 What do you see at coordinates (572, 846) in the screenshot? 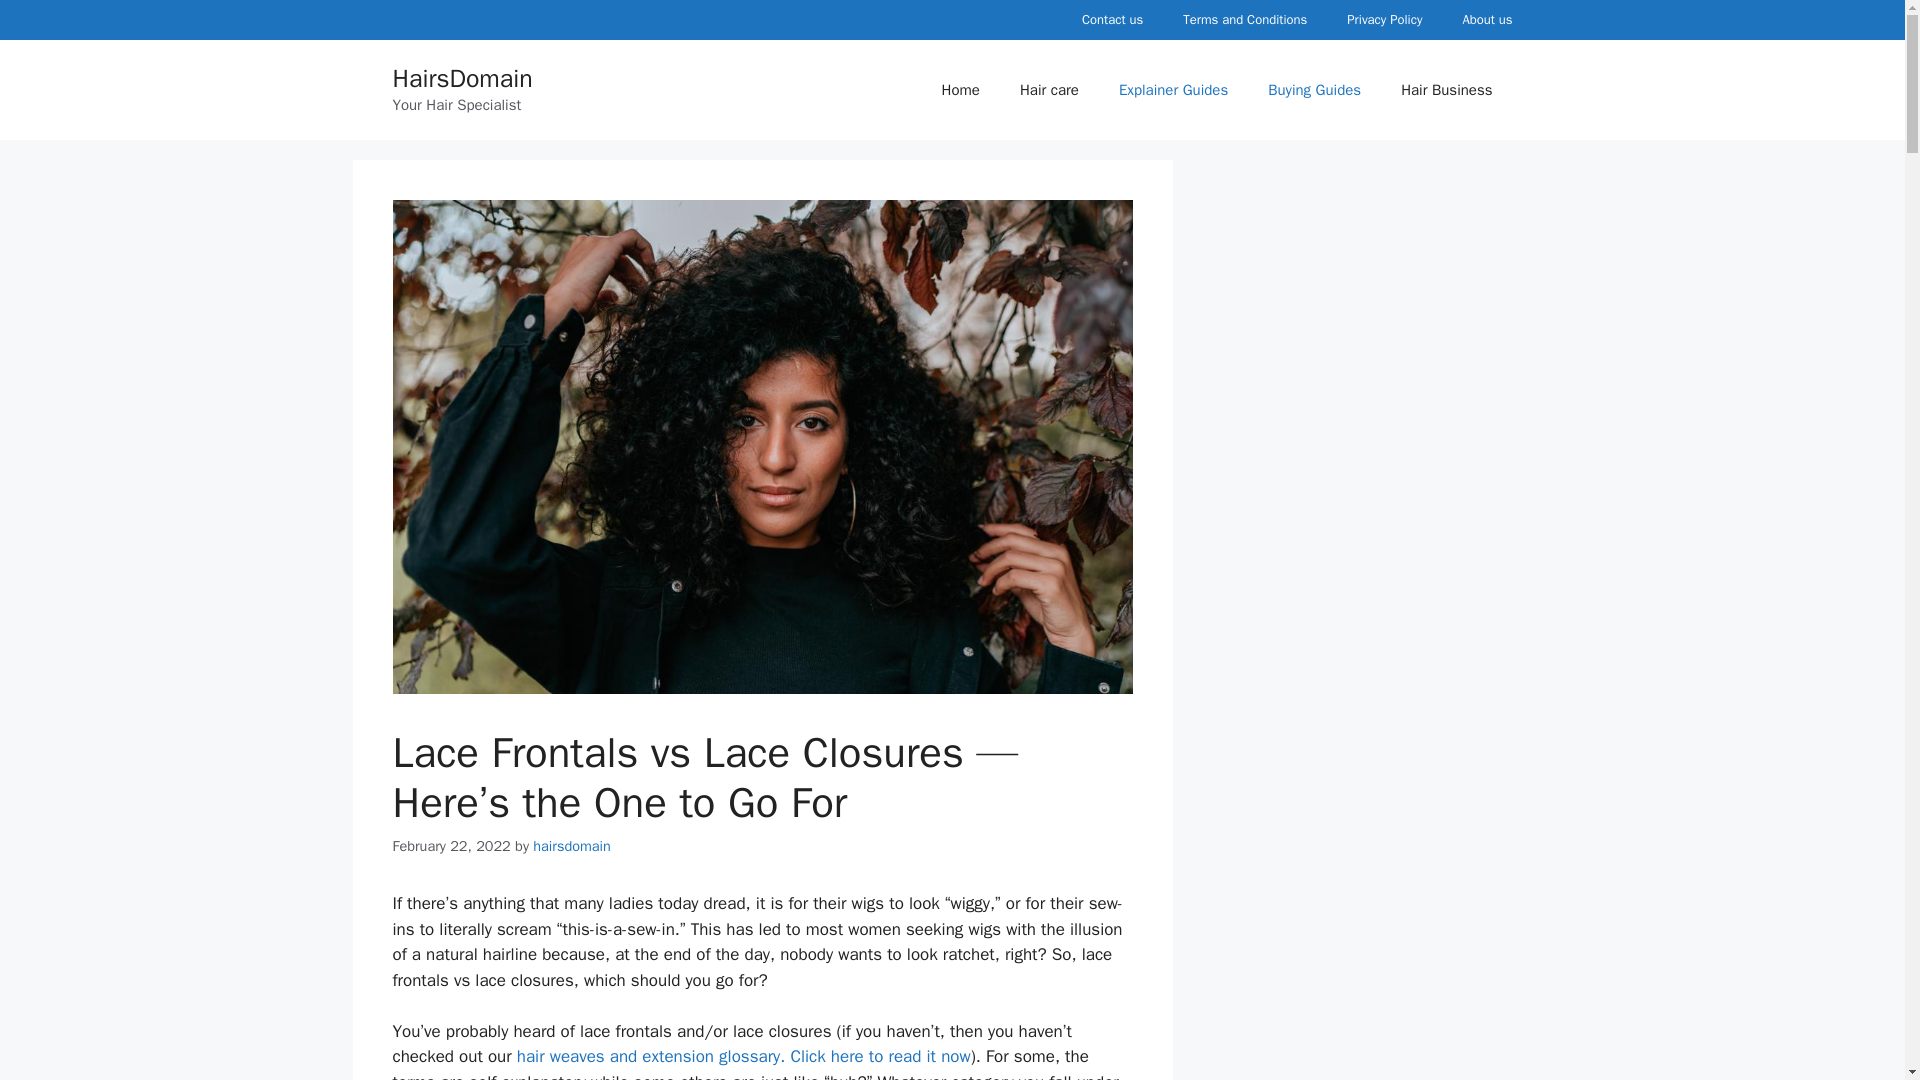
I see `View all posts by hairsdomain` at bounding box center [572, 846].